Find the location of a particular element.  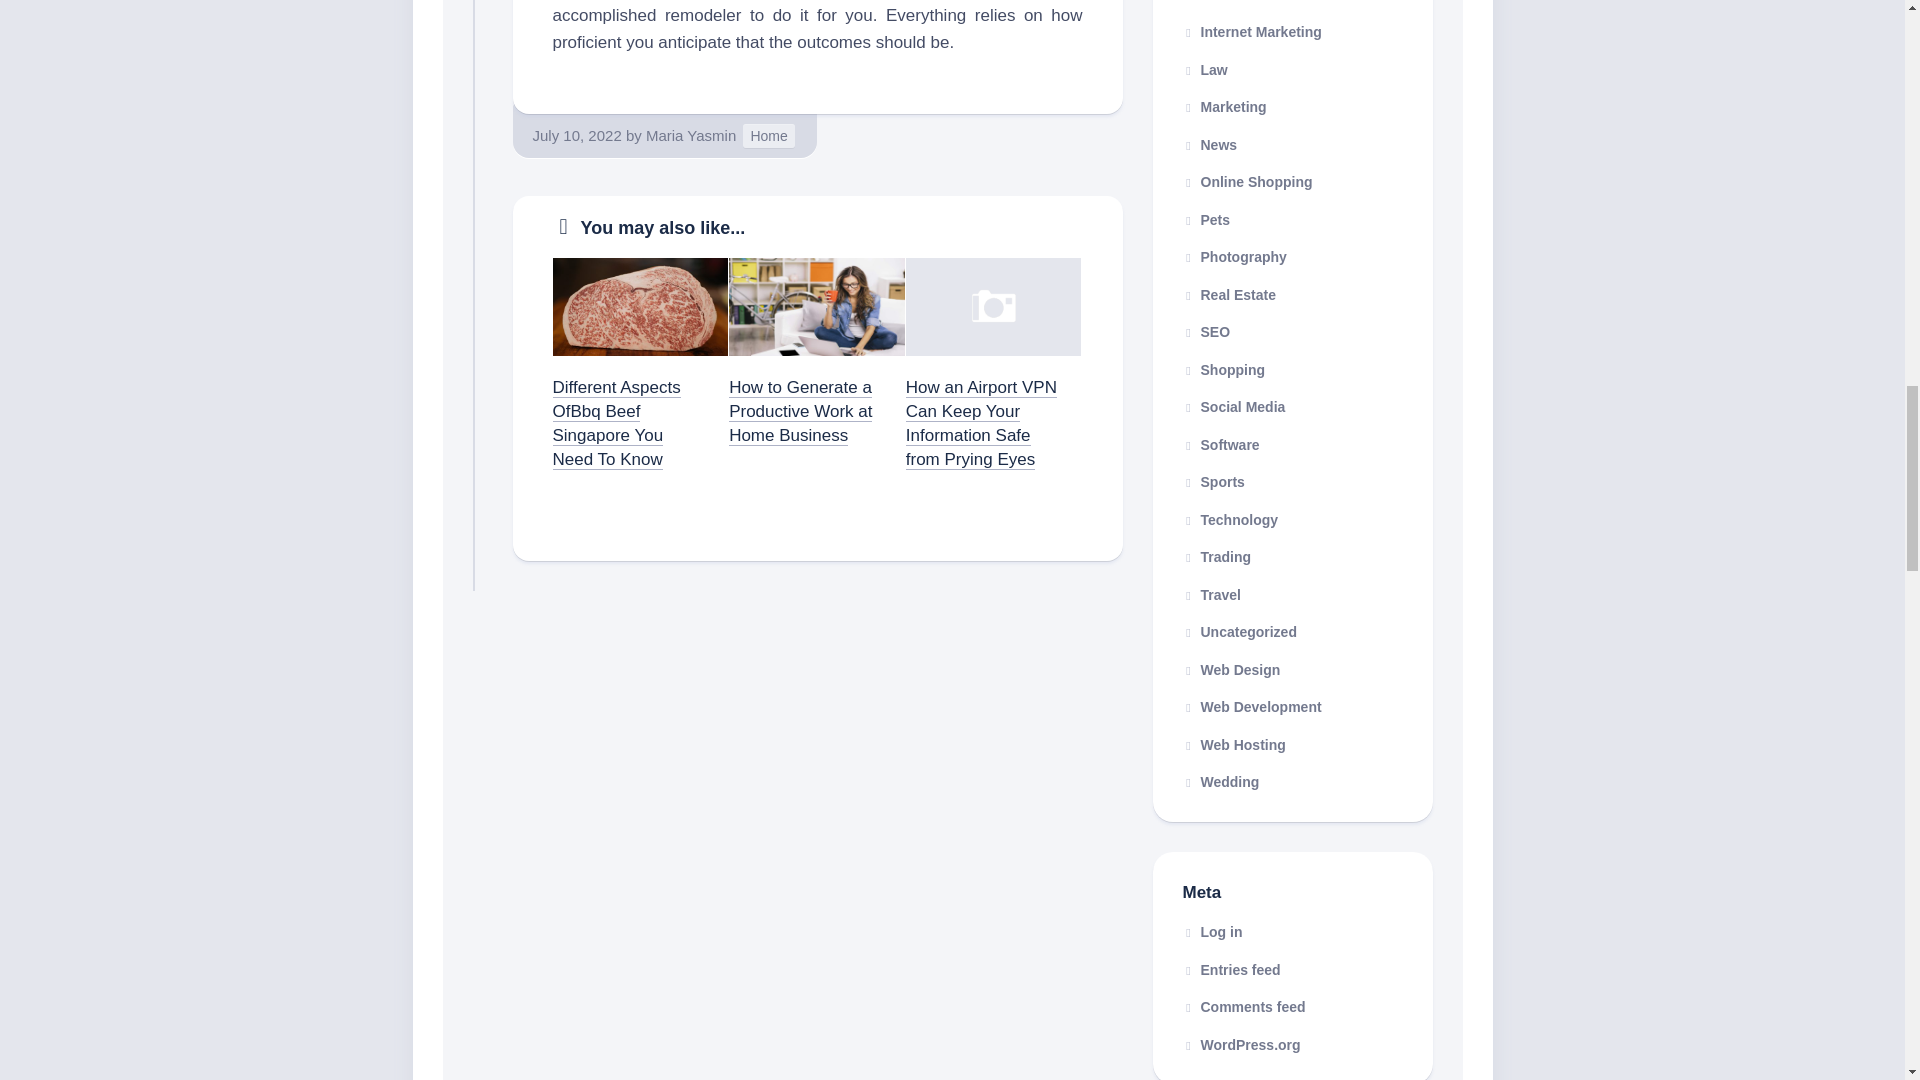

Maria Yasmin is located at coordinates (690, 135).